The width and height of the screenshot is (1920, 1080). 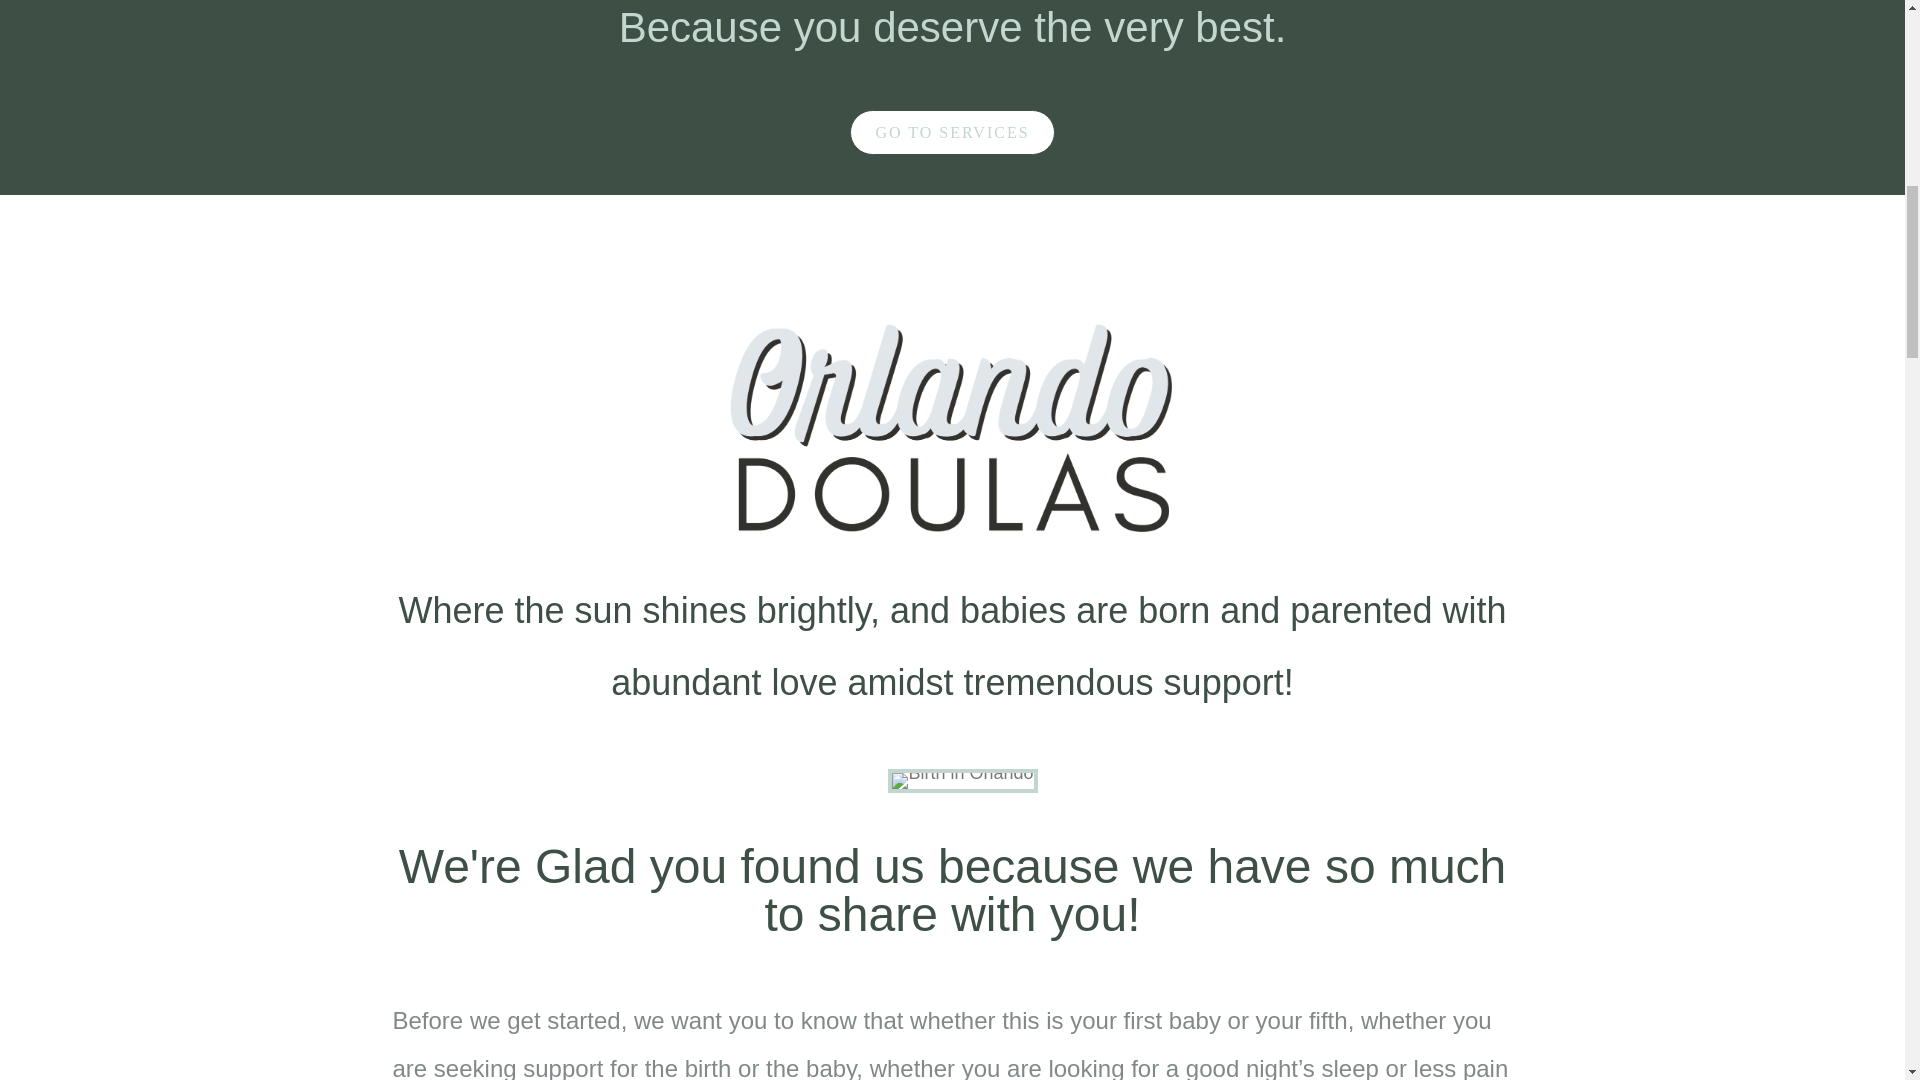 What do you see at coordinates (952, 132) in the screenshot?
I see `GO TO SERVICES` at bounding box center [952, 132].